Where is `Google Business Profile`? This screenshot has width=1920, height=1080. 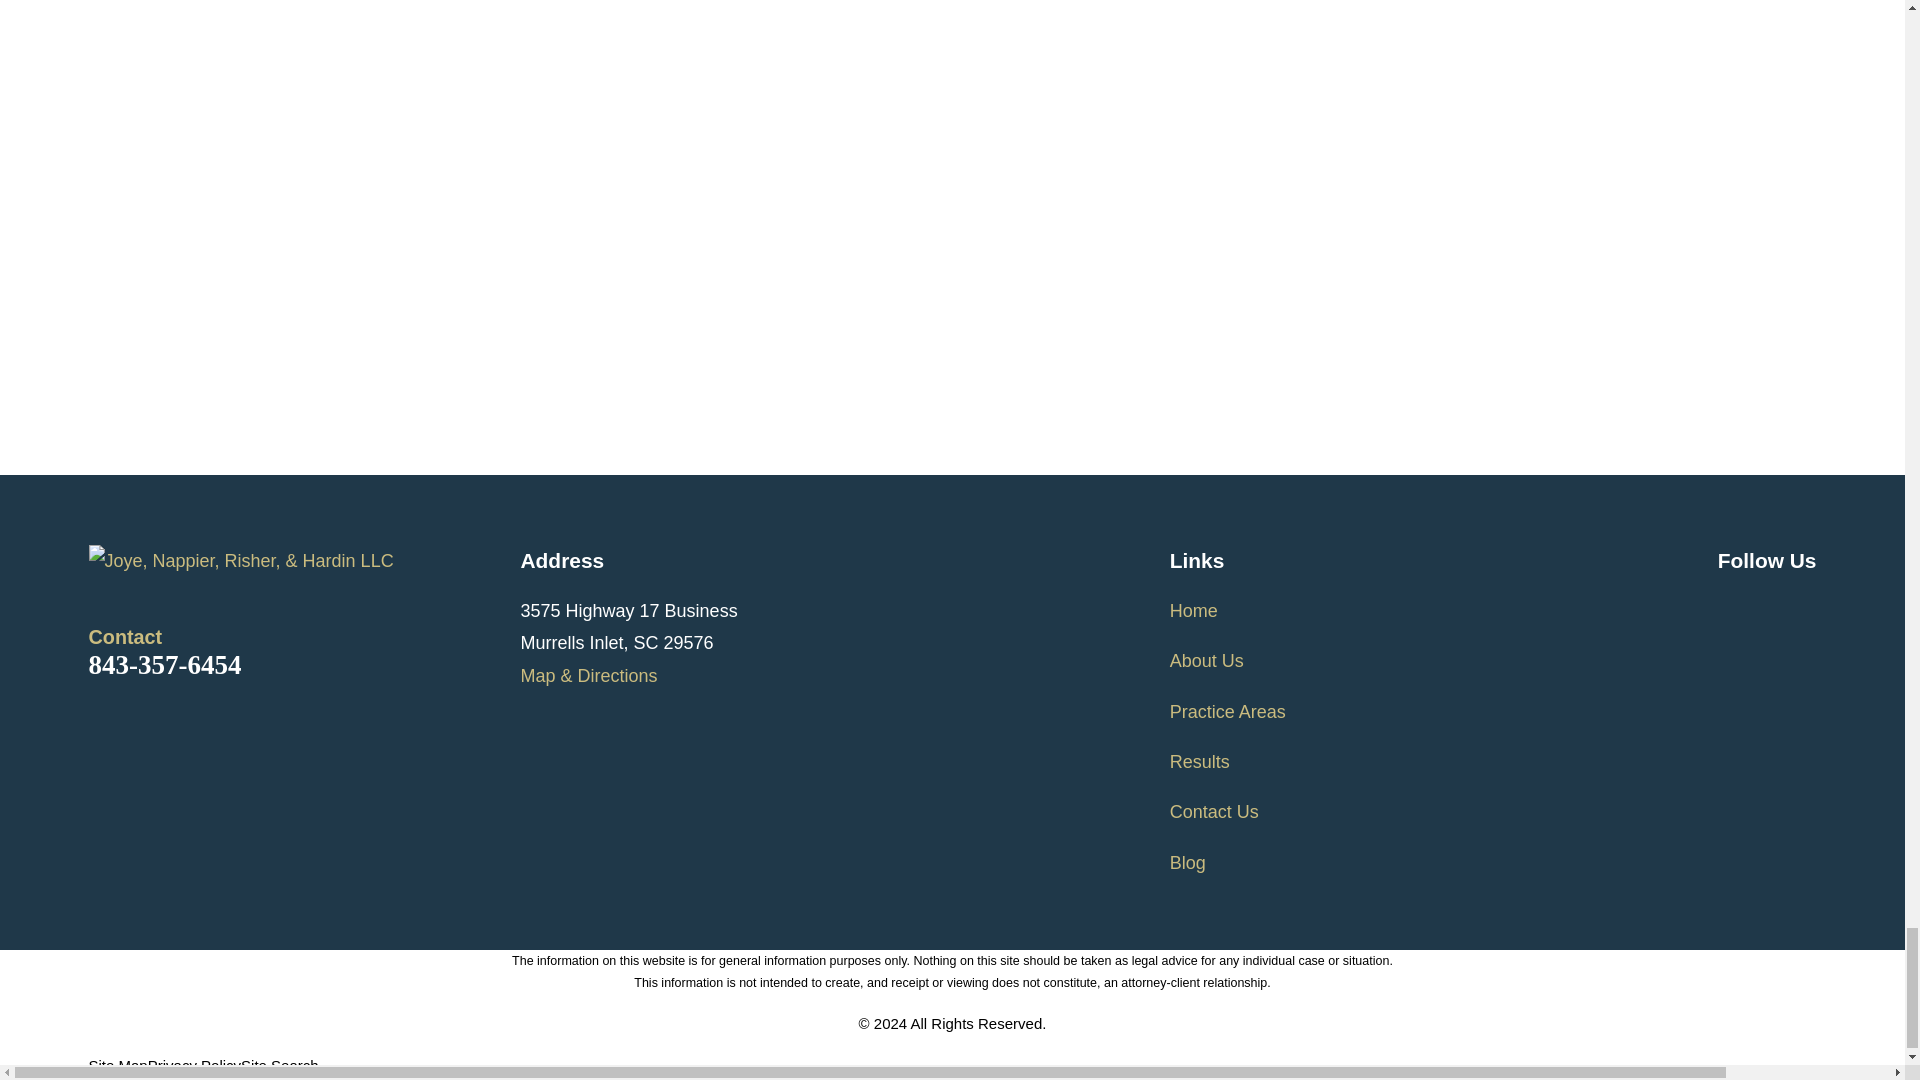 Google Business Profile is located at coordinates (1730, 607).